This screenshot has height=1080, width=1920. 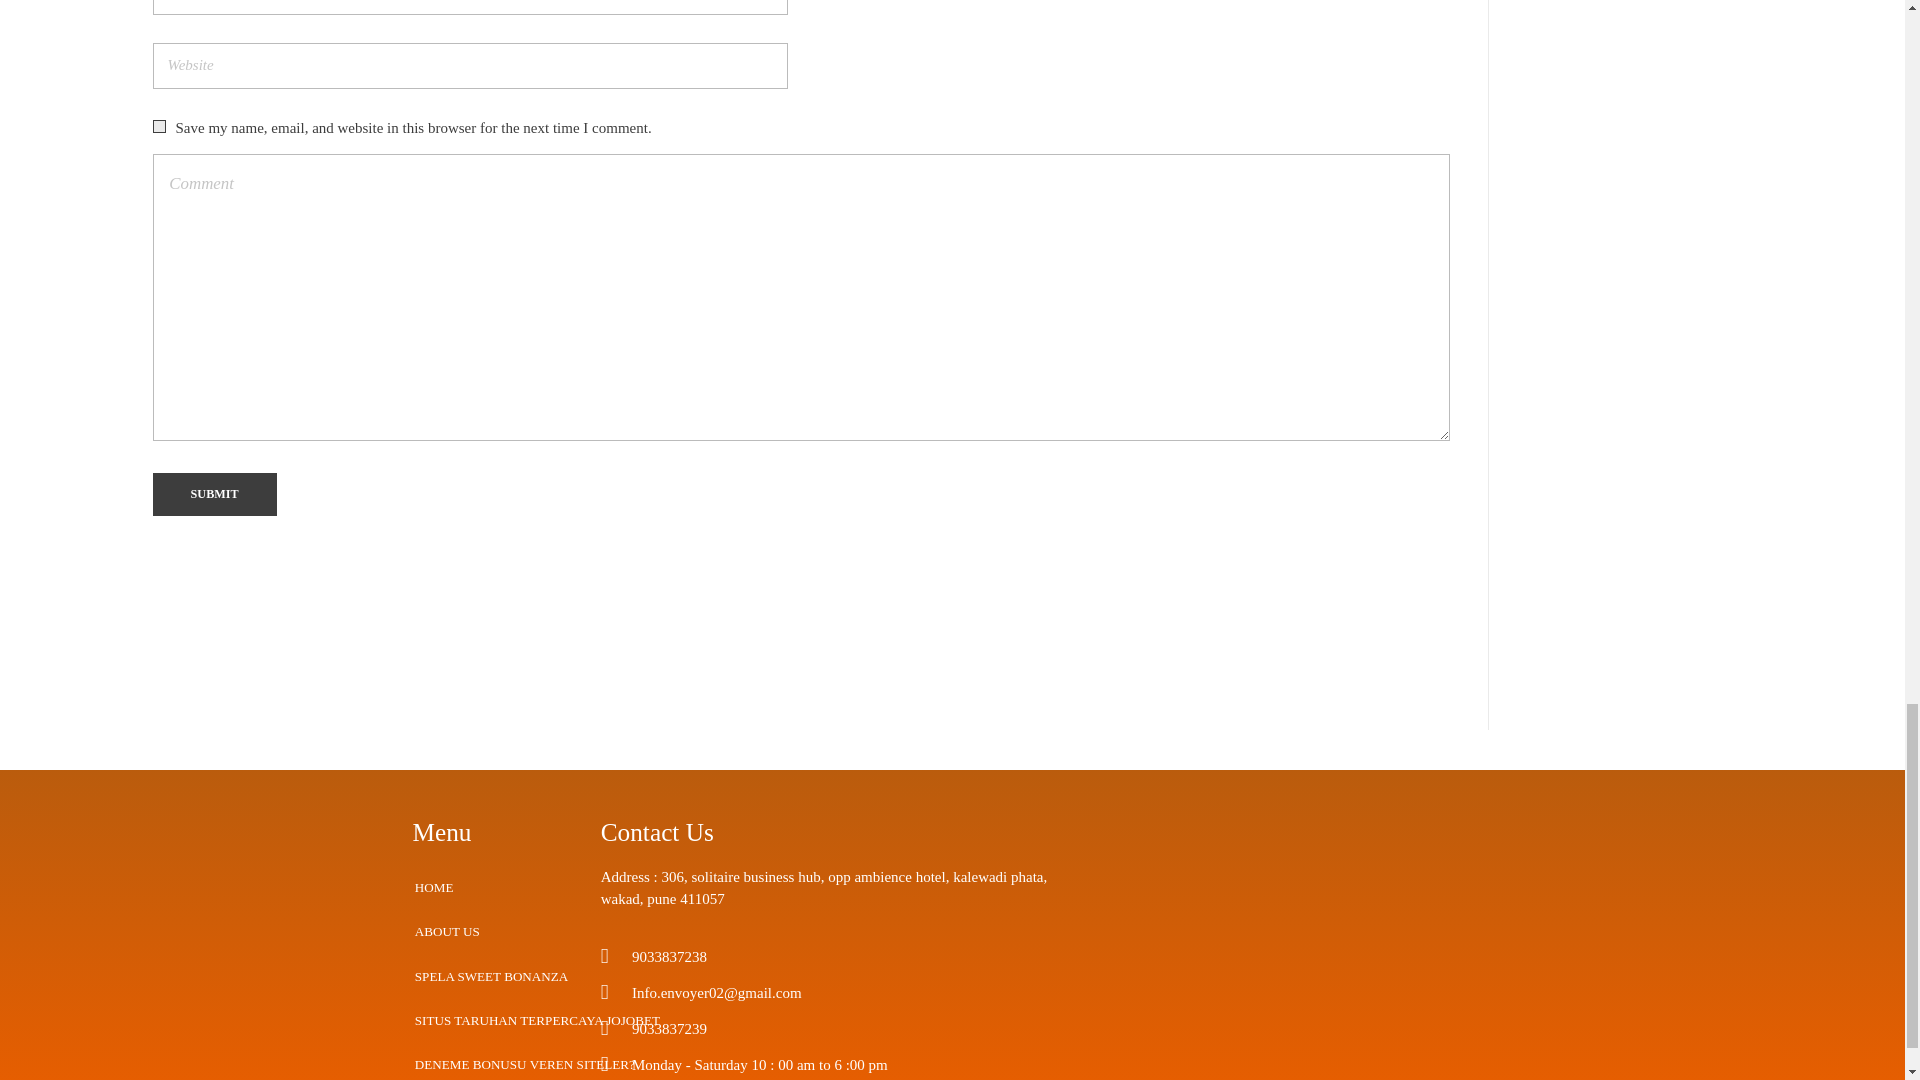 I want to click on Submit, so click(x=214, y=494).